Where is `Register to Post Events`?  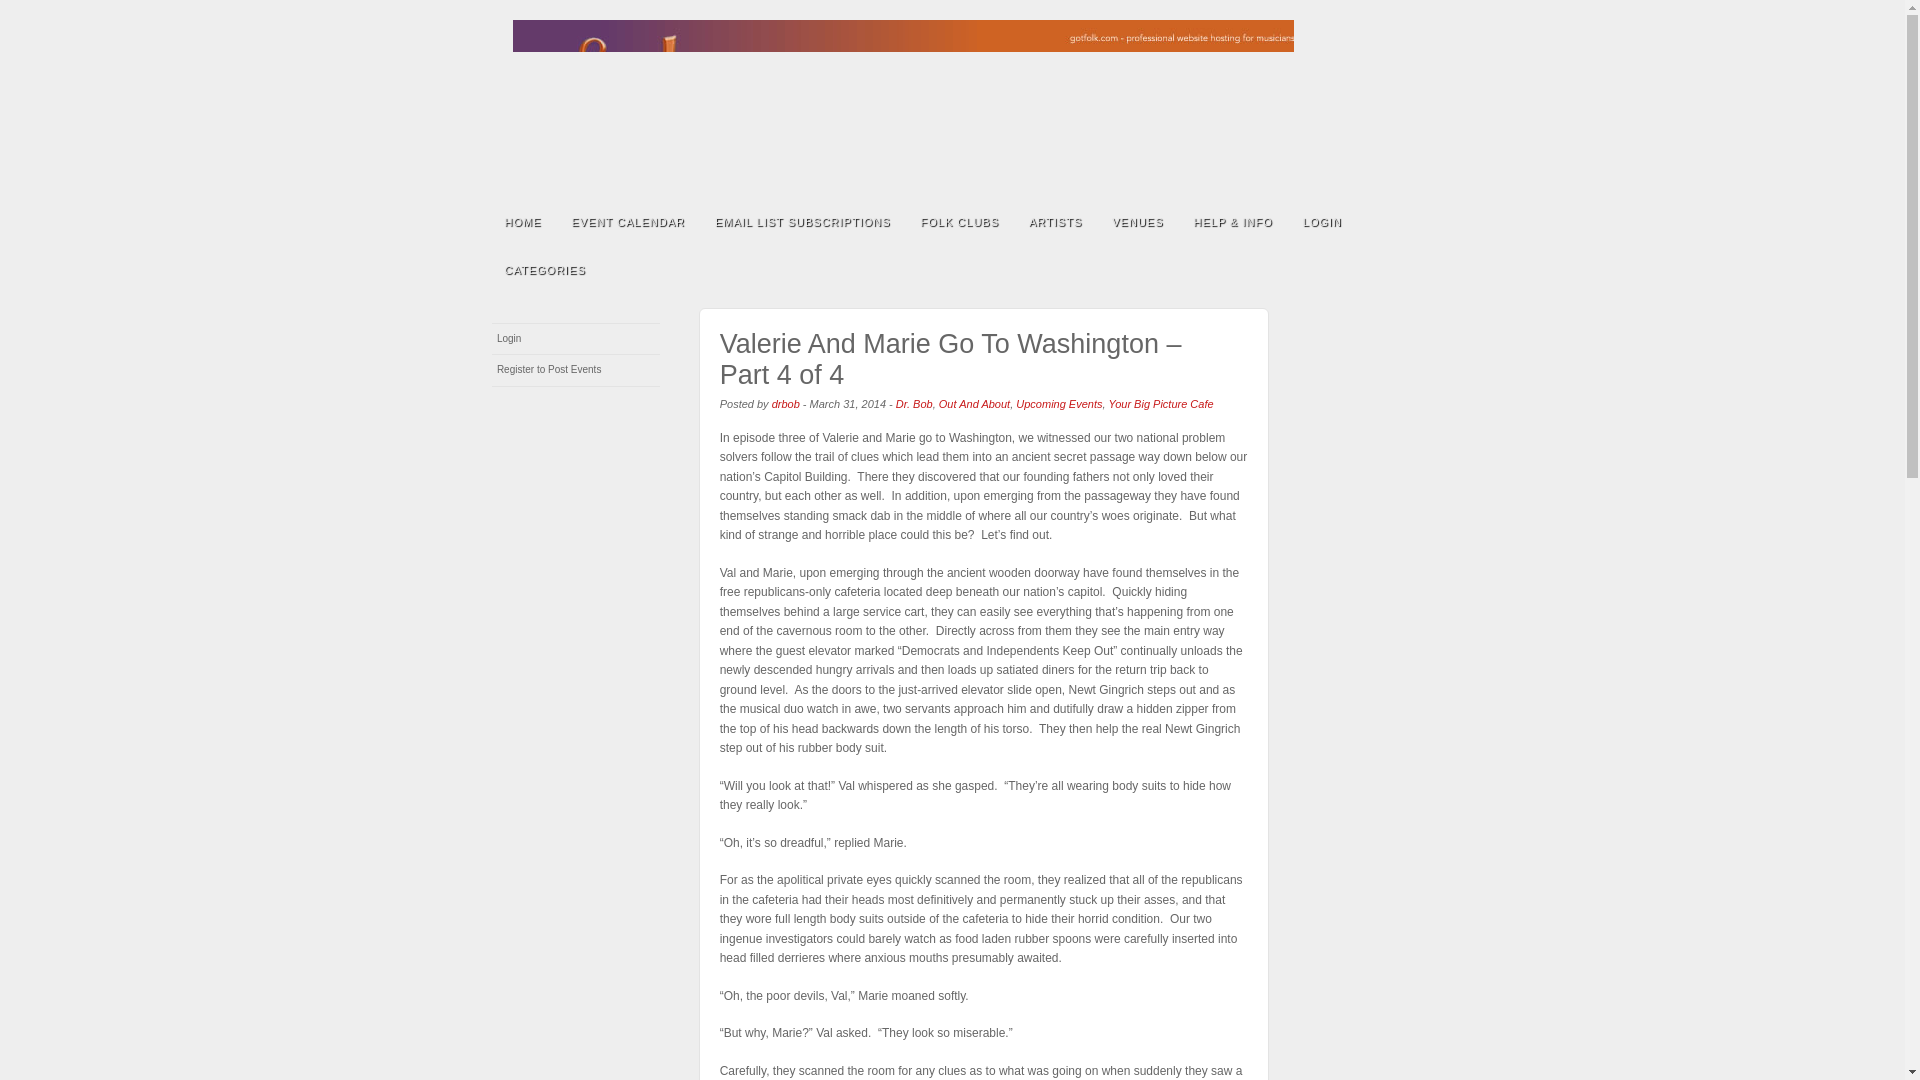
Register to Post Events is located at coordinates (576, 370).